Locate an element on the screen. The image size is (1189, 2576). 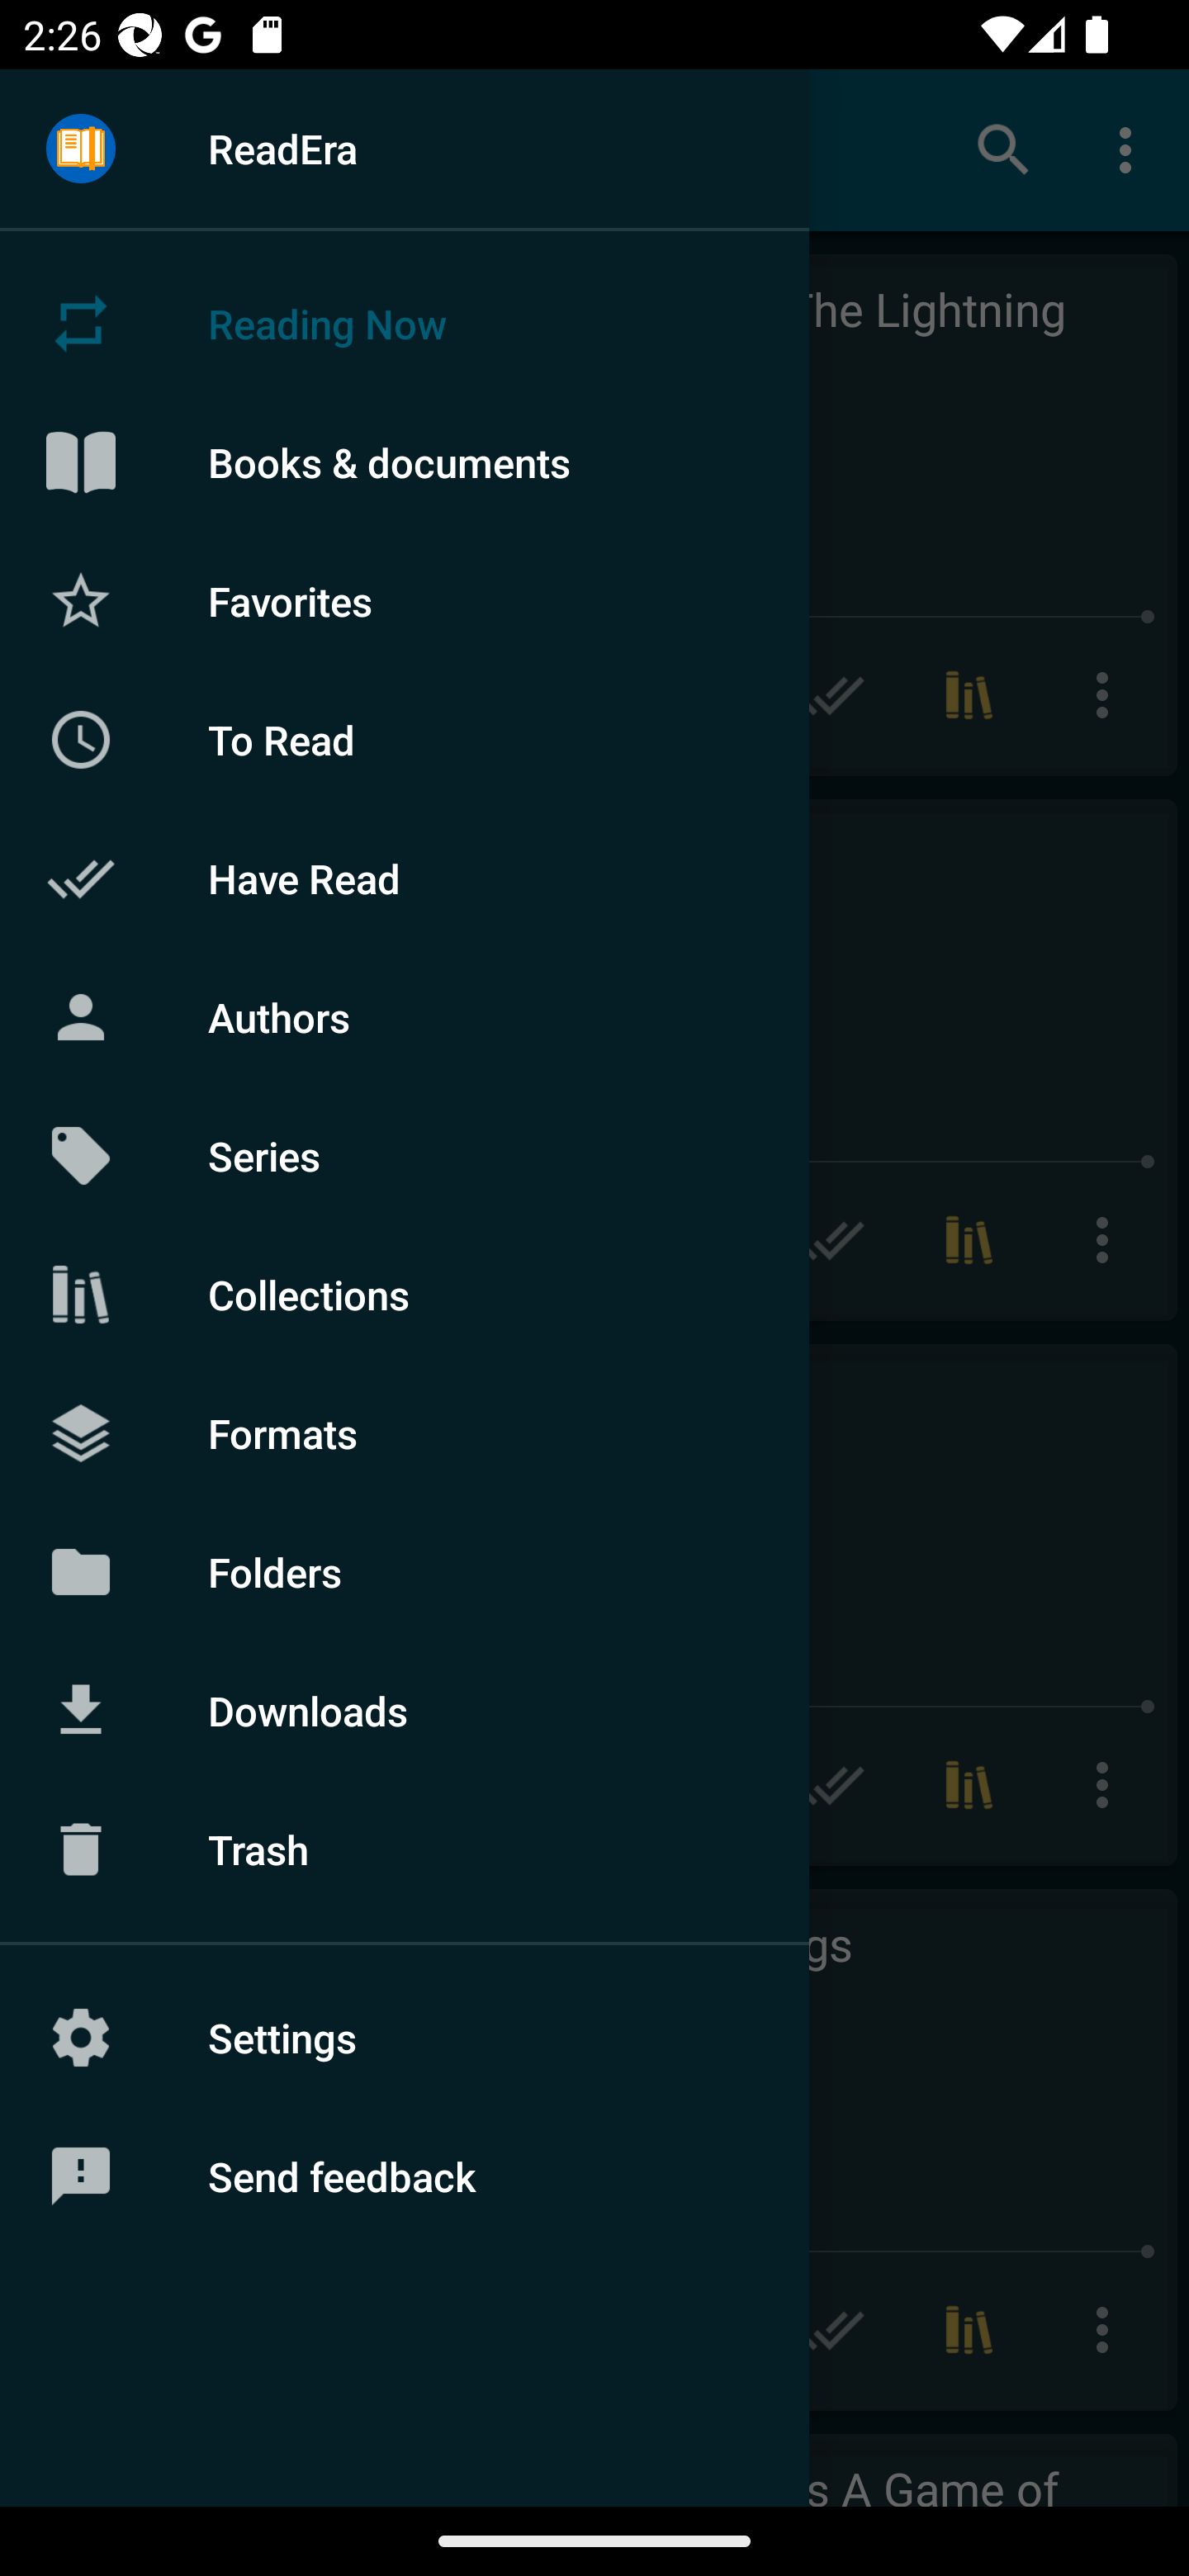
Collections is located at coordinates (405, 1295).